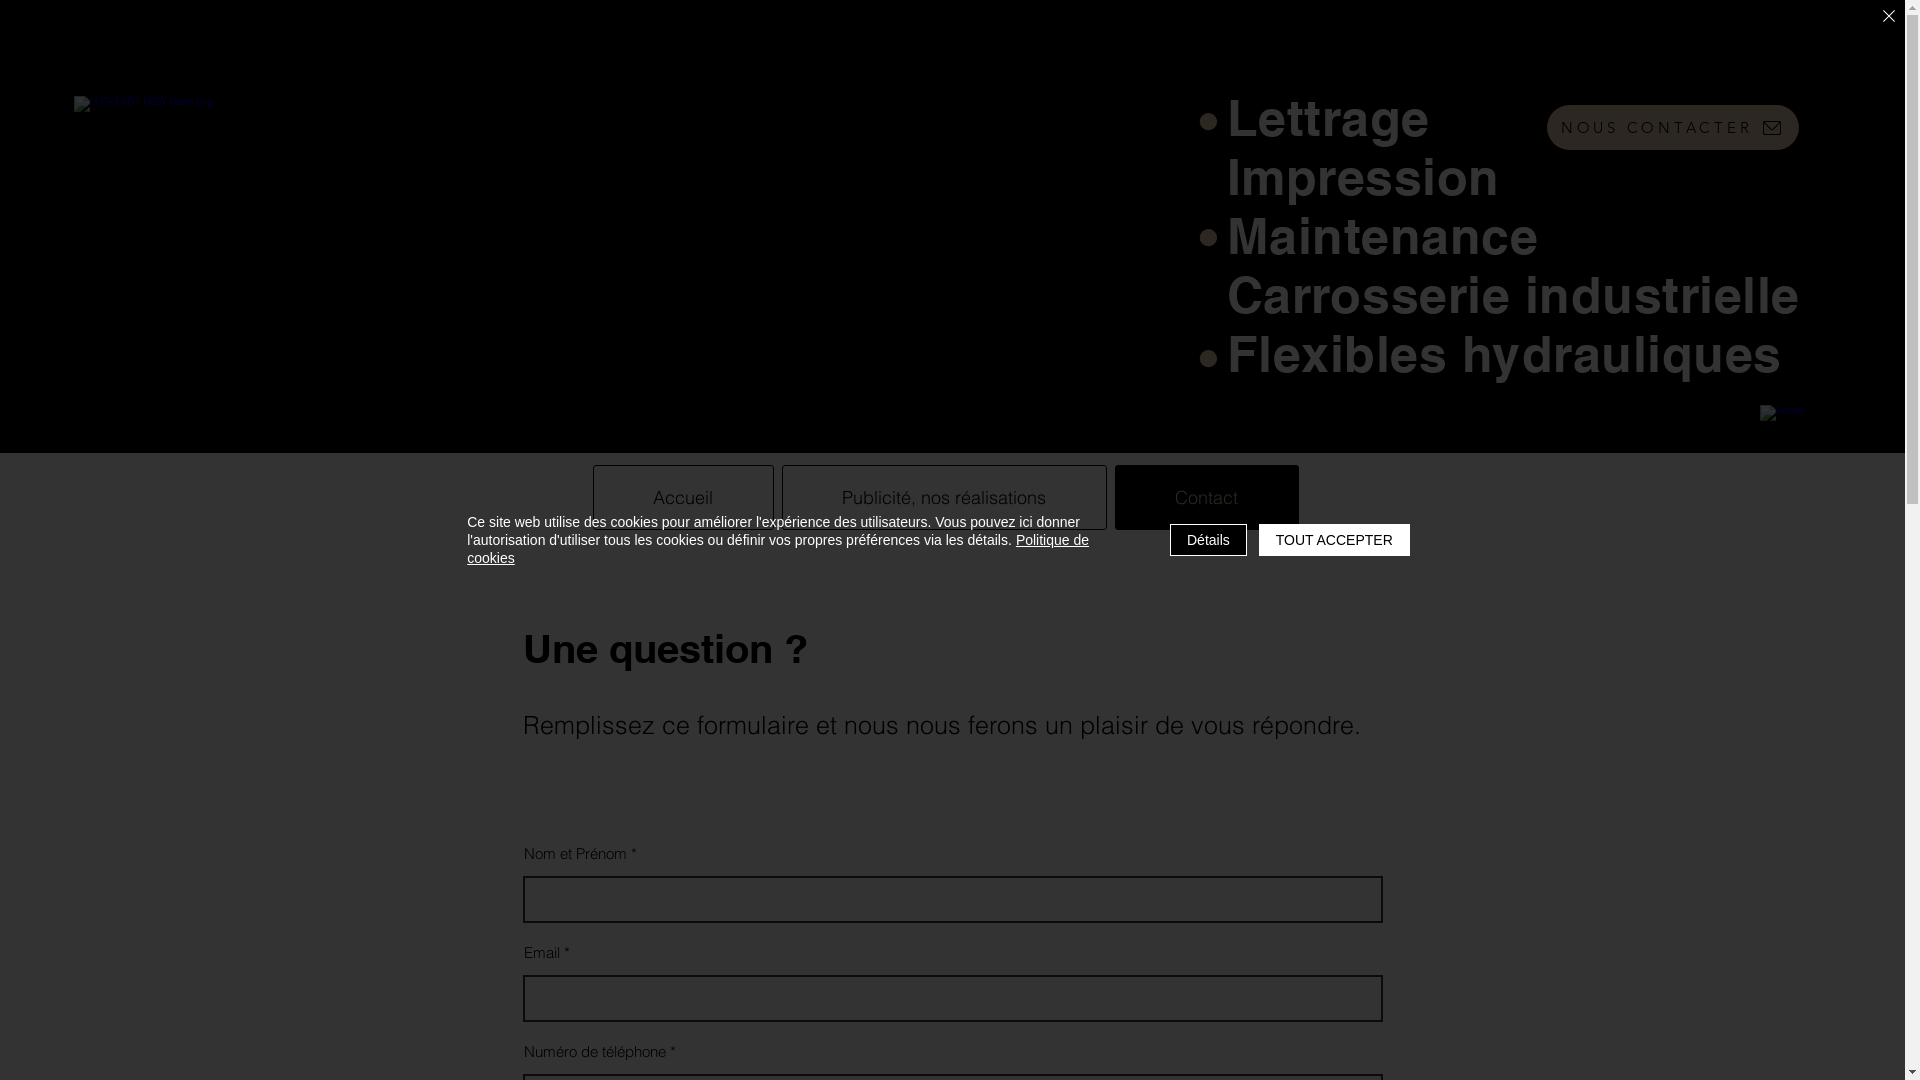 Image resolution: width=1920 pixels, height=1080 pixels. Describe the element at coordinates (1206, 498) in the screenshot. I see `Contact` at that location.